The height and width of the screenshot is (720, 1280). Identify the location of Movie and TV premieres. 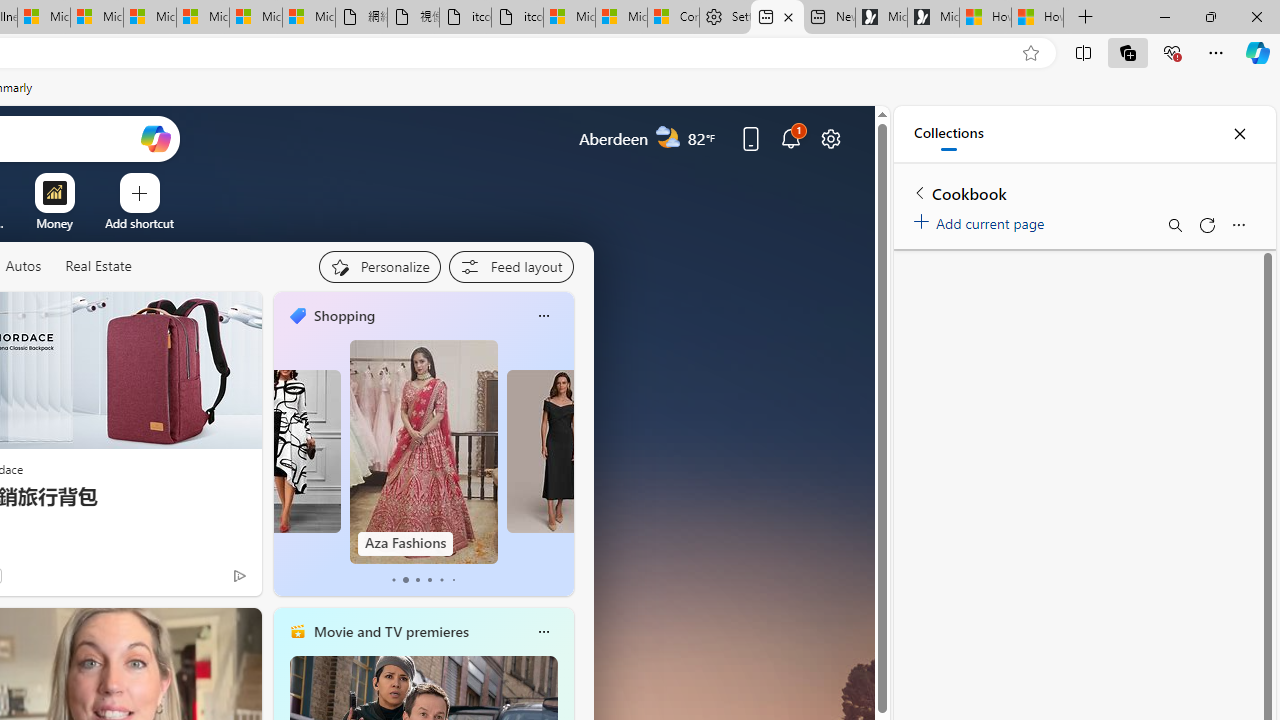
(390, 631).